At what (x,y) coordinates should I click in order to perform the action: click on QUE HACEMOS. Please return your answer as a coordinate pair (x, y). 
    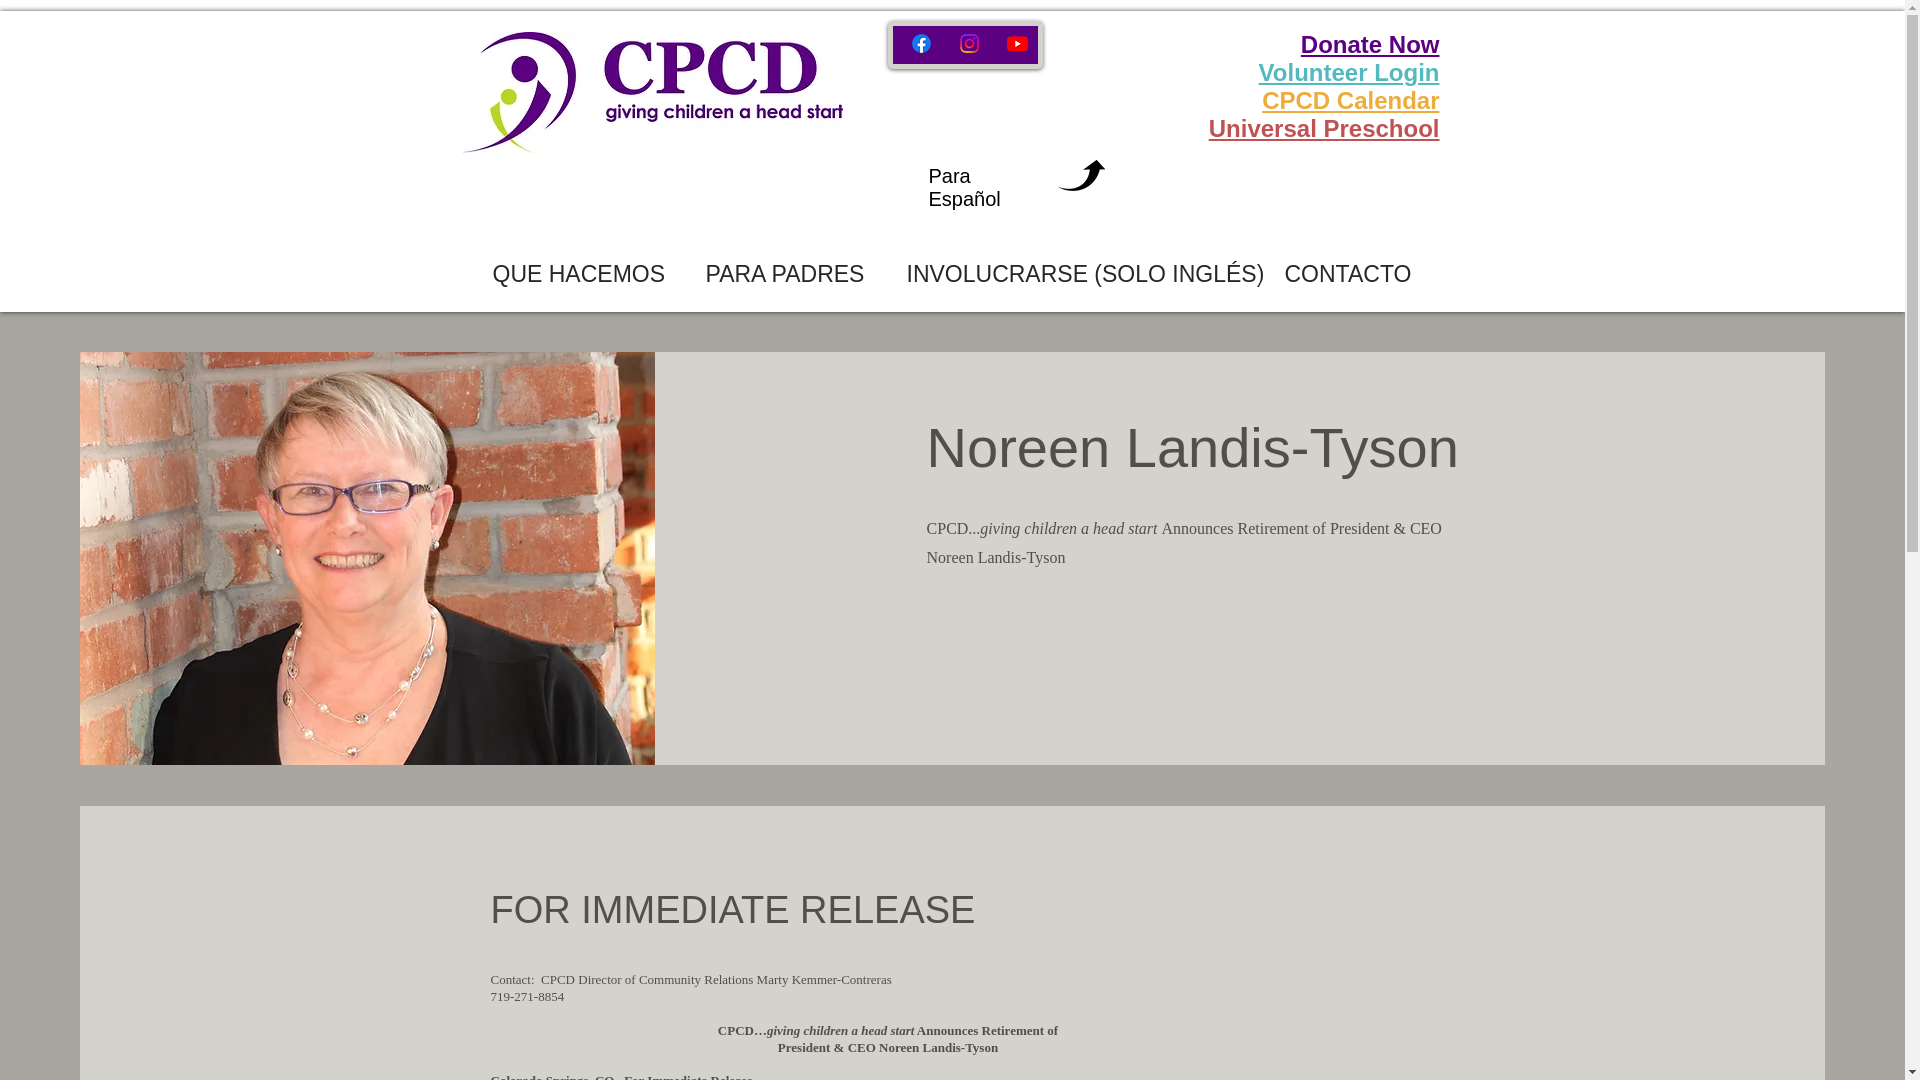
    Looking at the image, I should click on (574, 274).